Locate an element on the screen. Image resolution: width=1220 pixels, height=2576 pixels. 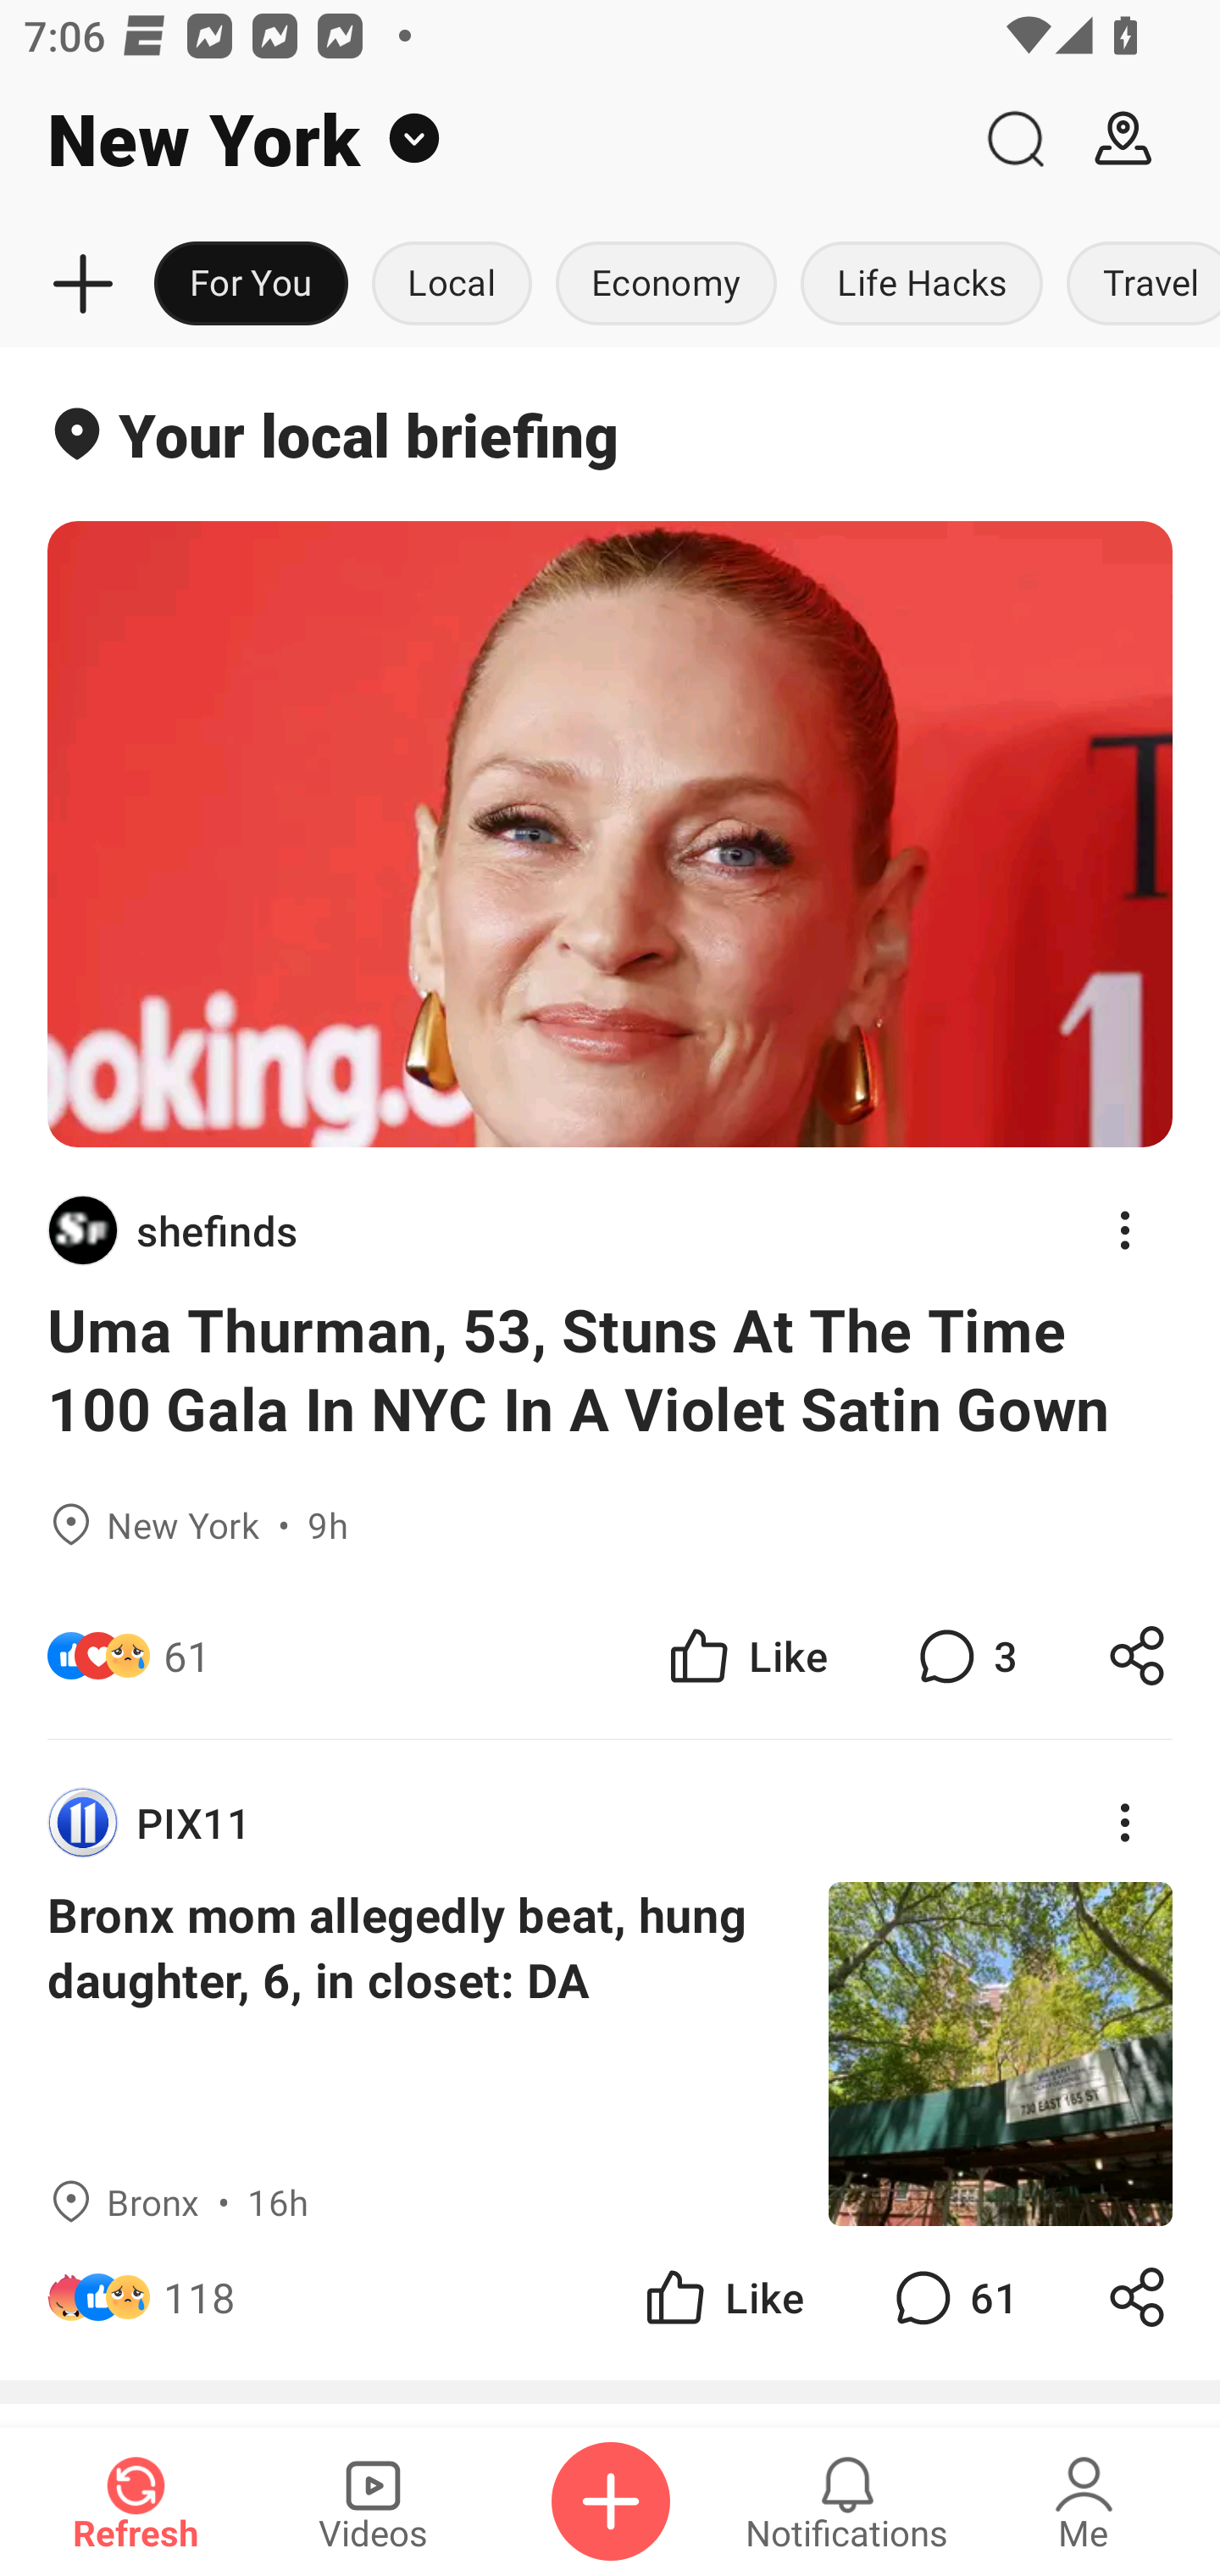
118 is located at coordinates (402, 2296).